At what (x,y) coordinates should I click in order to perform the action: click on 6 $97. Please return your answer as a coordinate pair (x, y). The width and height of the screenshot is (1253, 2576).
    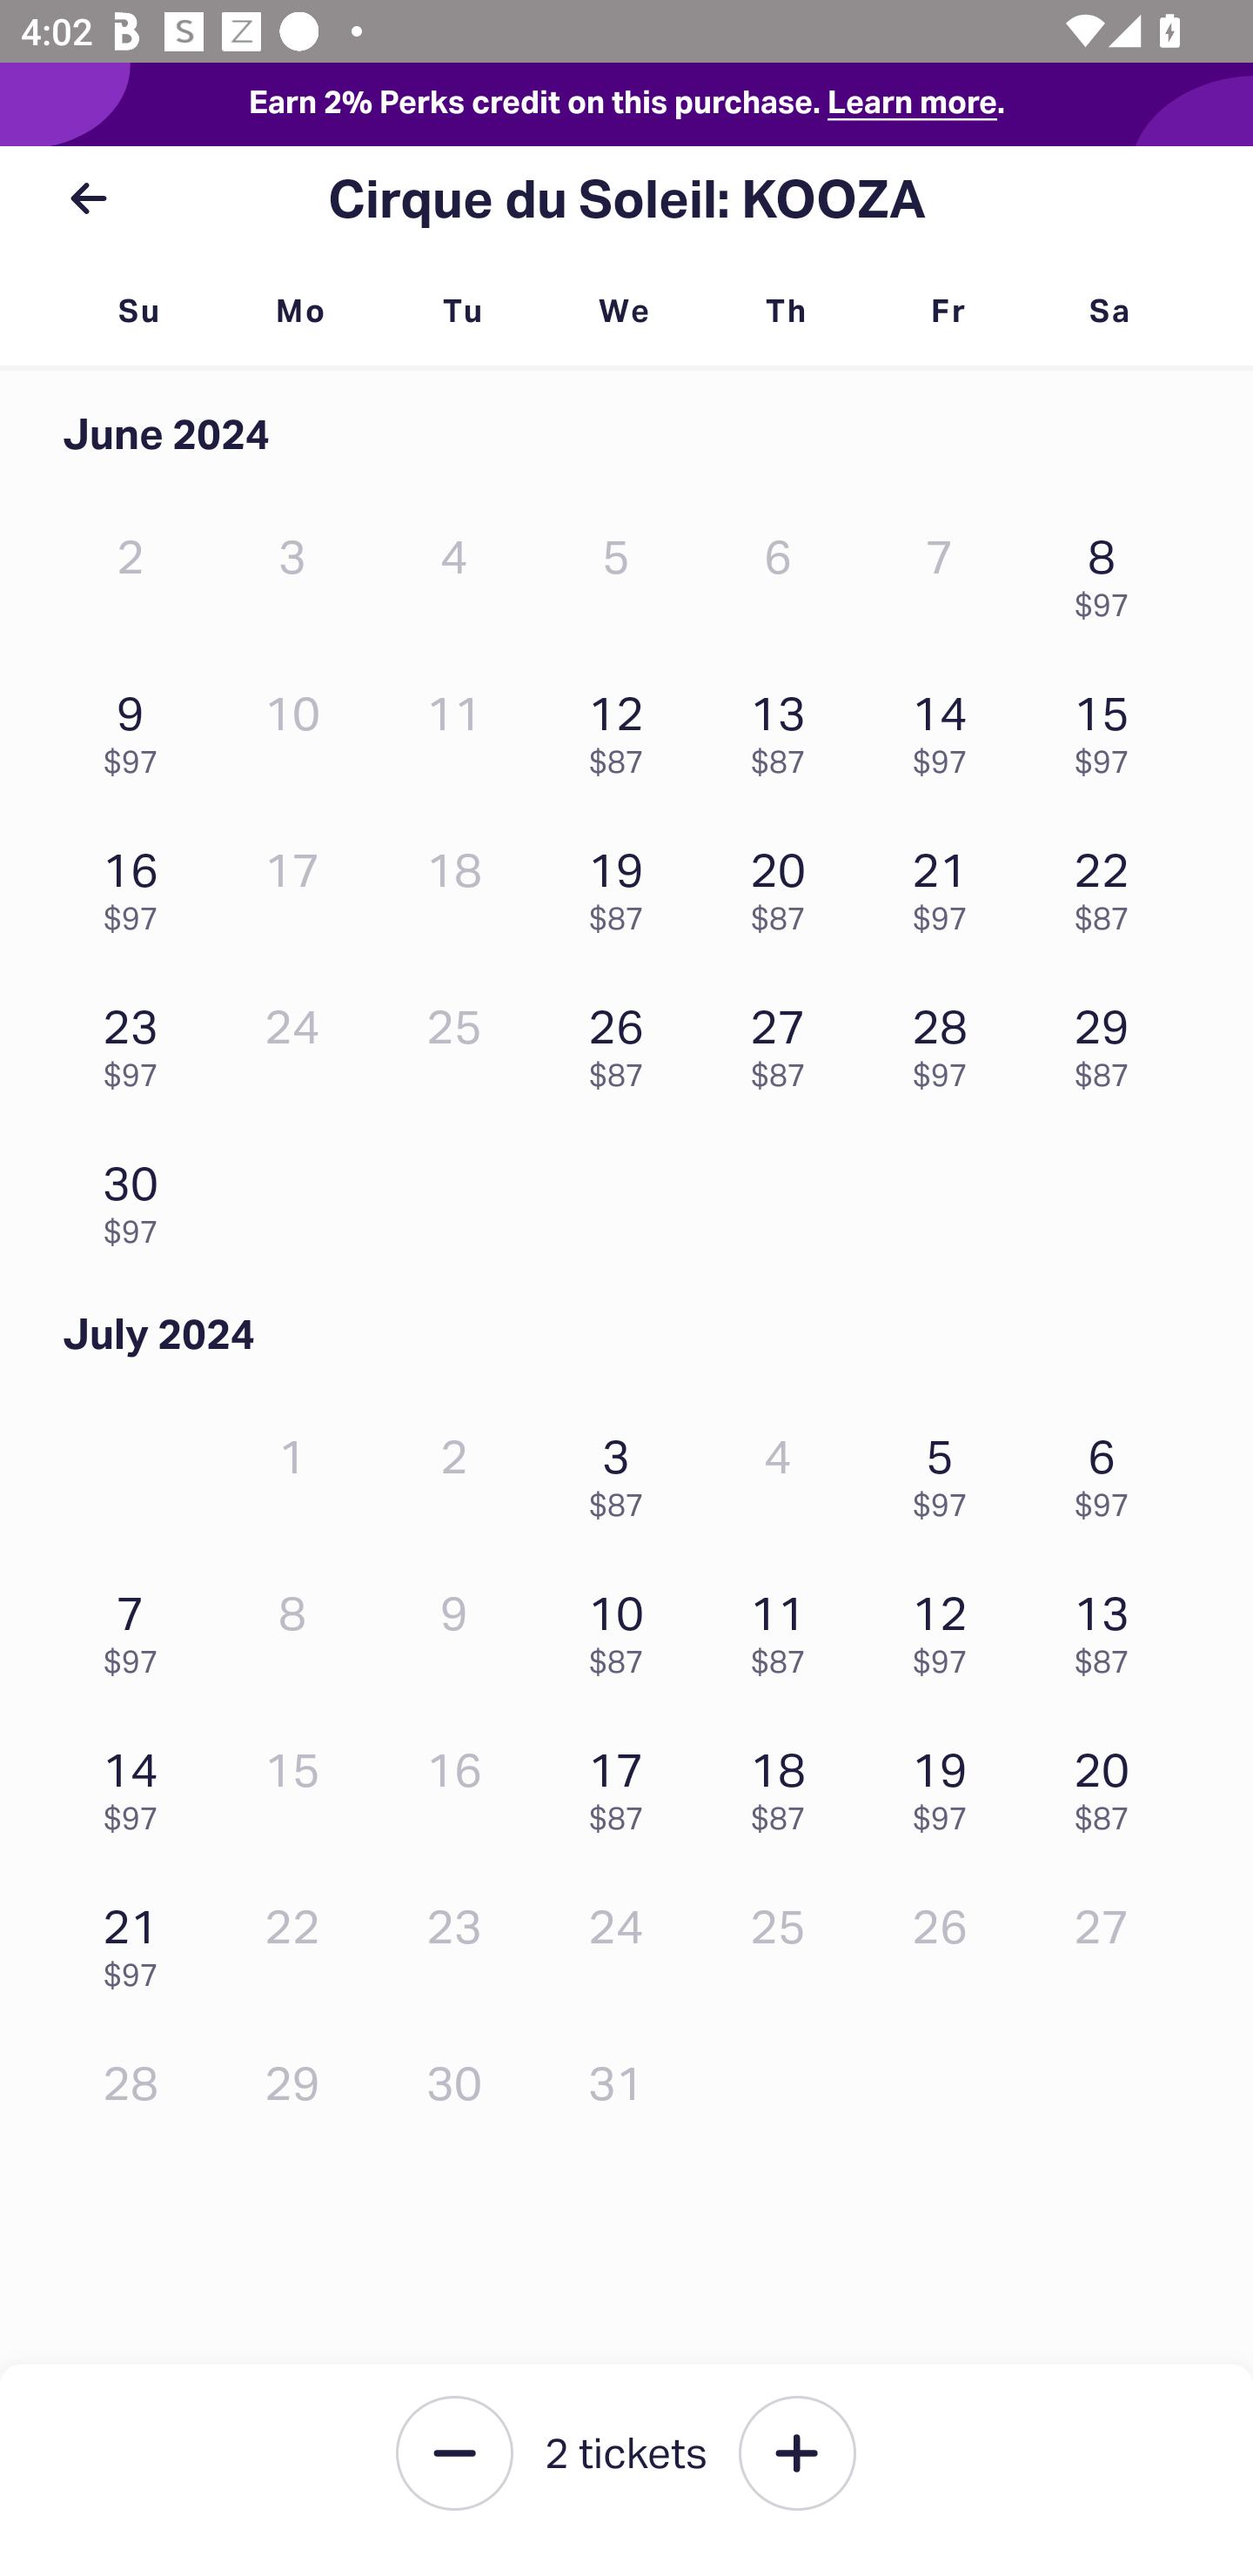
    Looking at the image, I should click on (1109, 1471).